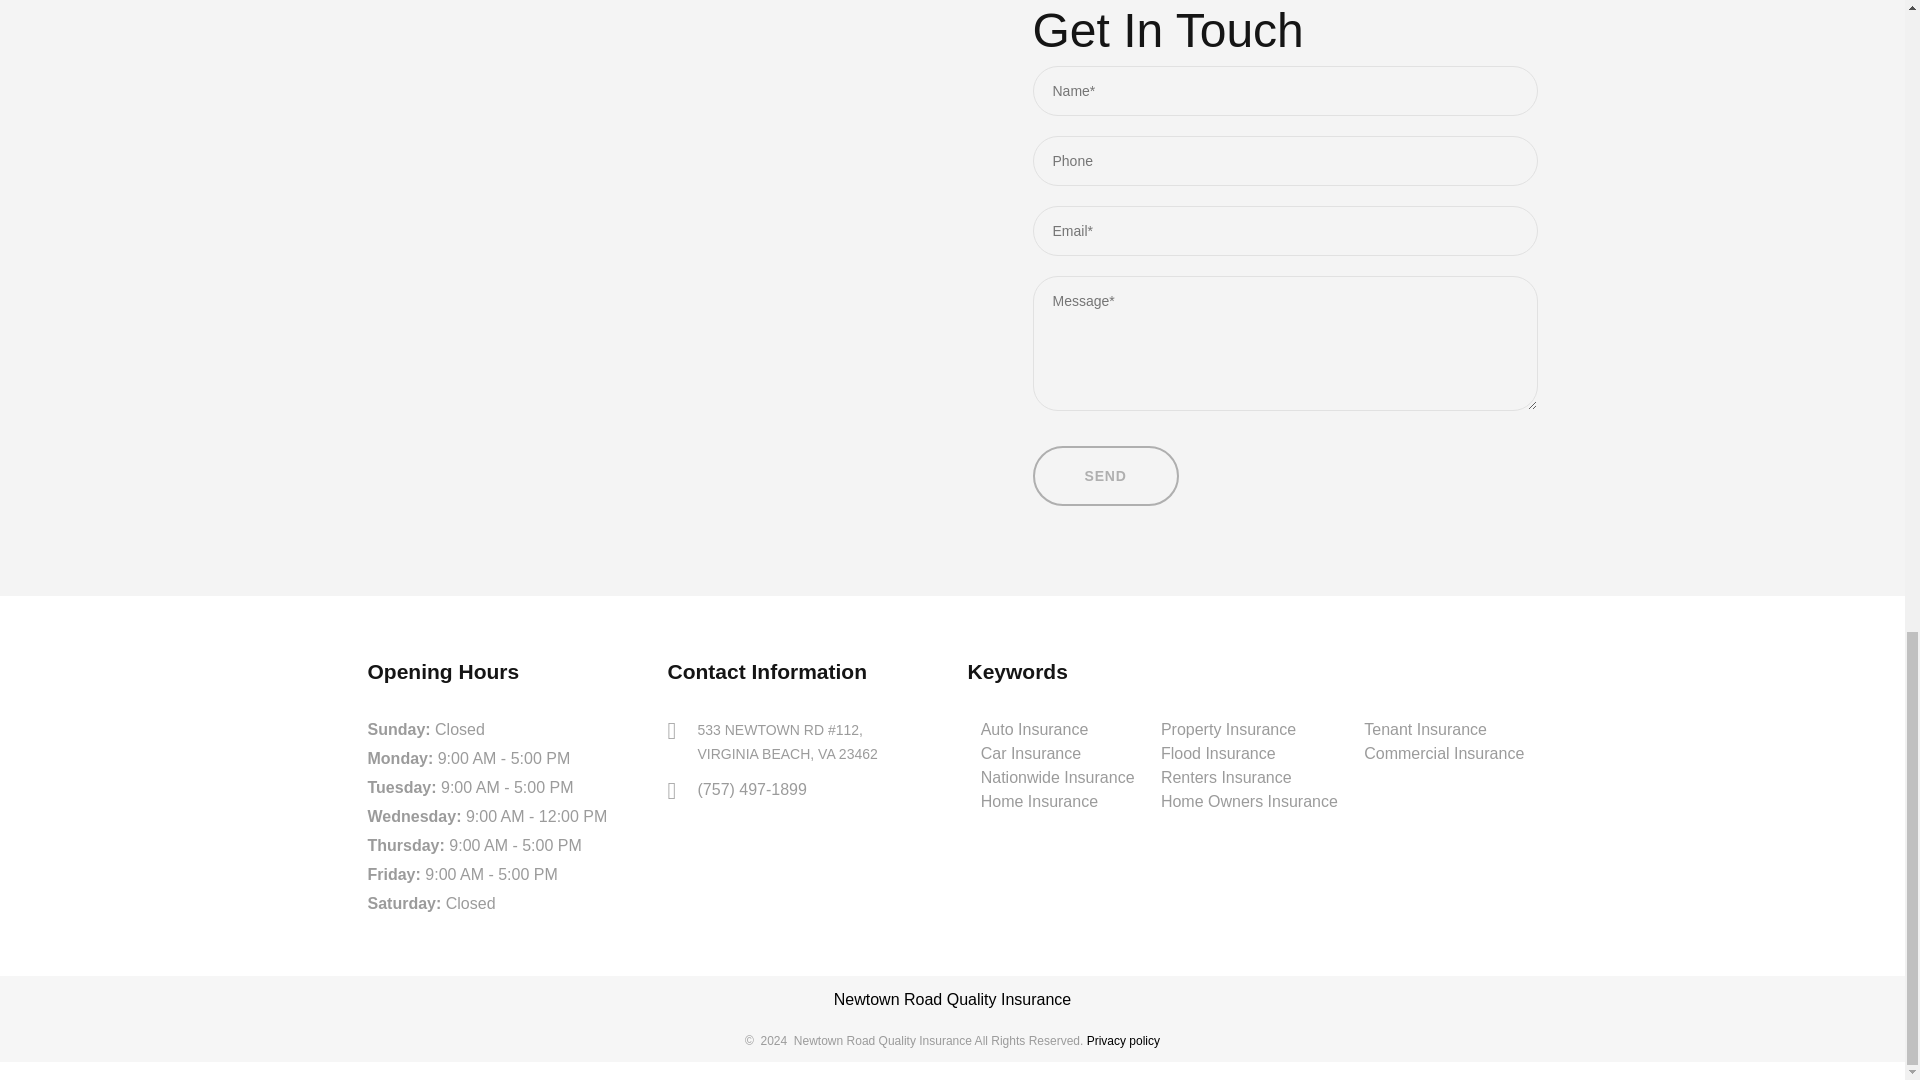 The width and height of the screenshot is (1920, 1080). Describe the element at coordinates (1058, 777) in the screenshot. I see `Nationwide Insurance` at that location.